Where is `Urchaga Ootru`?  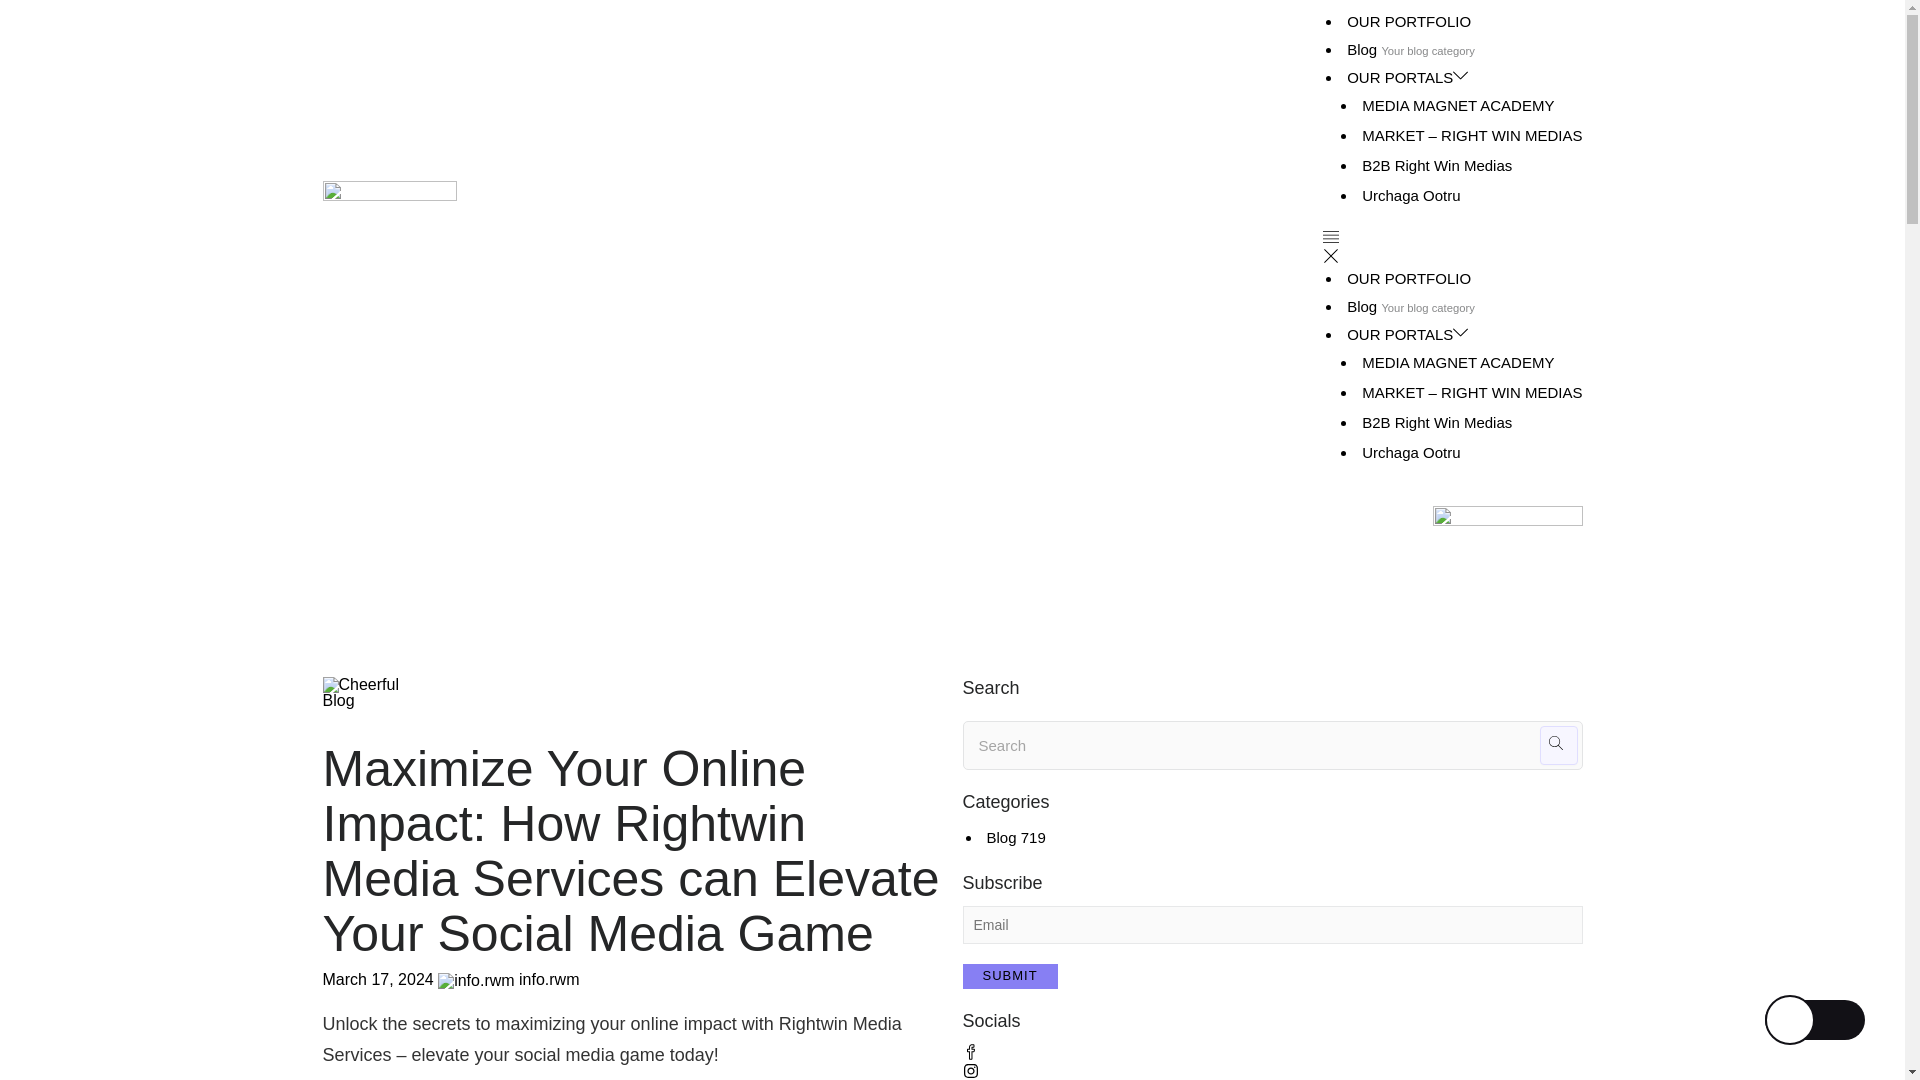 Urchaga Ootru is located at coordinates (1410, 195).